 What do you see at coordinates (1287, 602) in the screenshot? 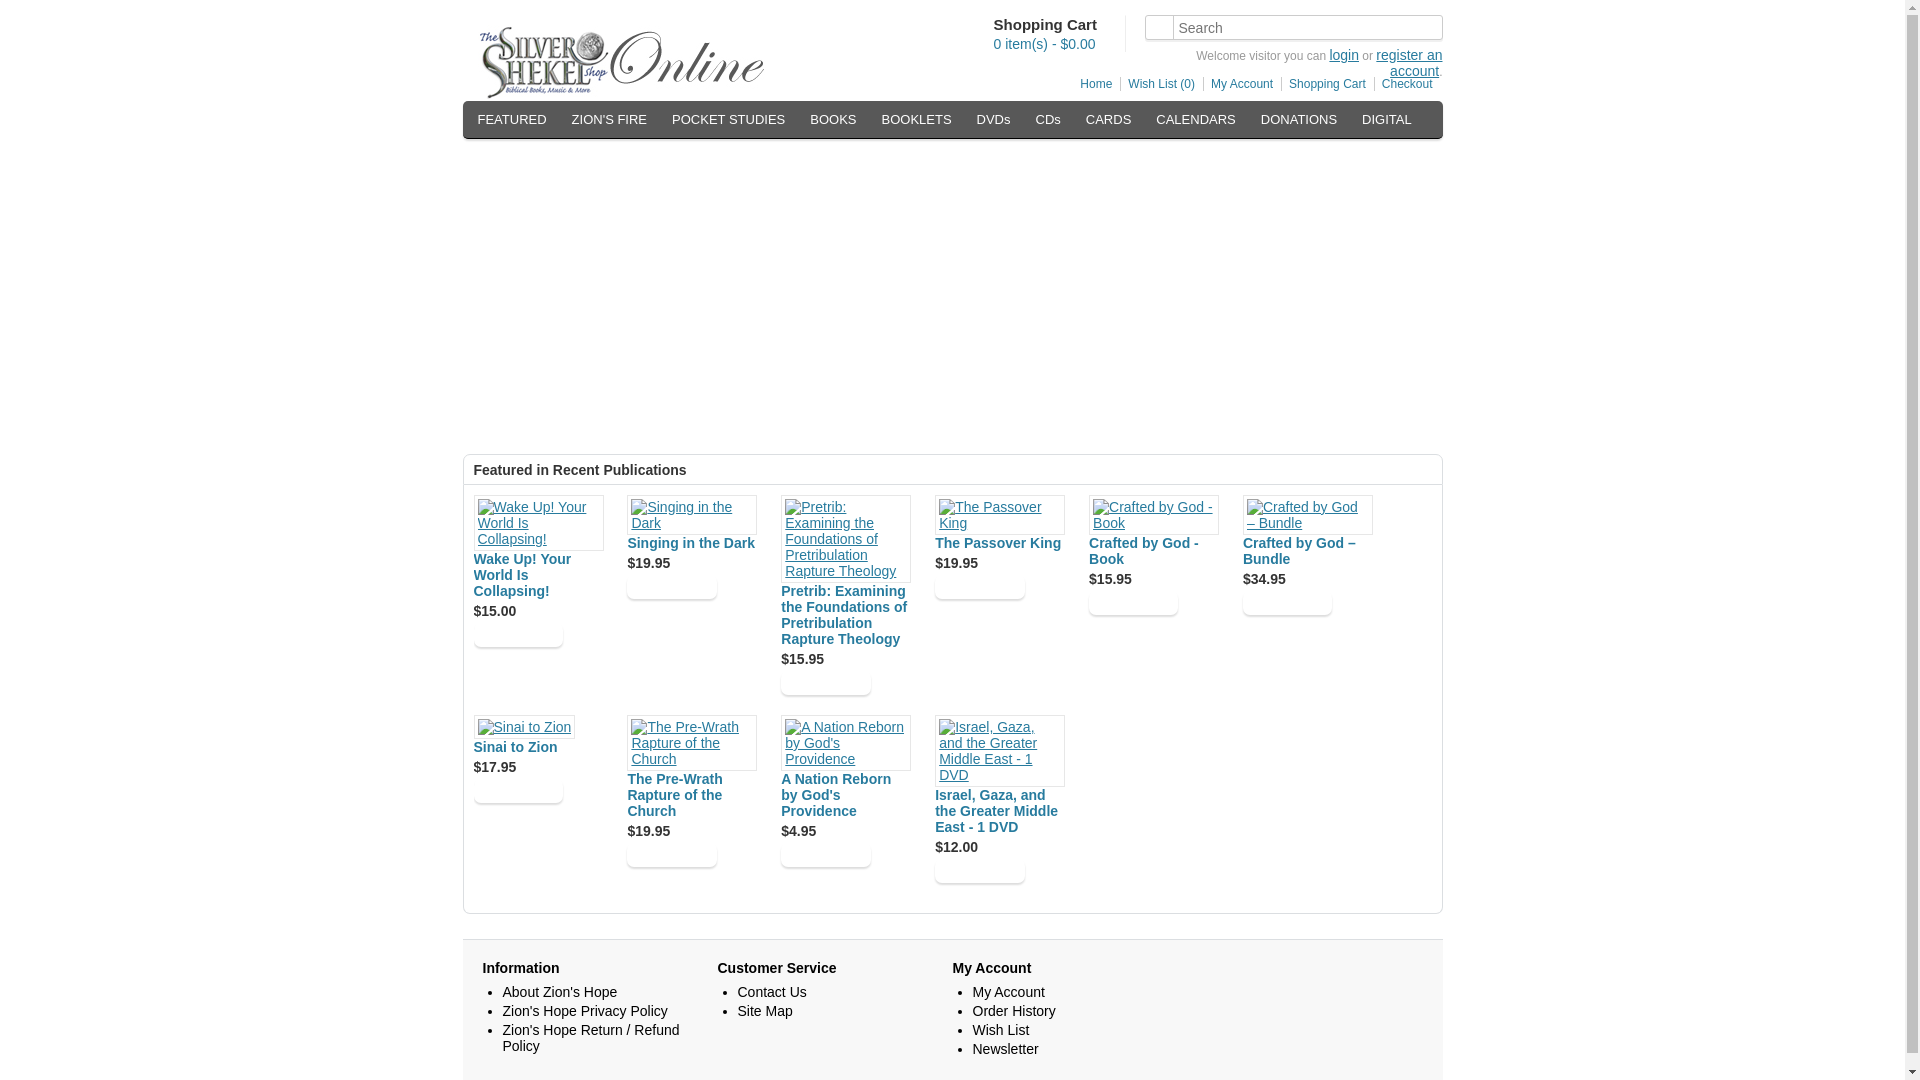
I see `Add to Cart` at bounding box center [1287, 602].